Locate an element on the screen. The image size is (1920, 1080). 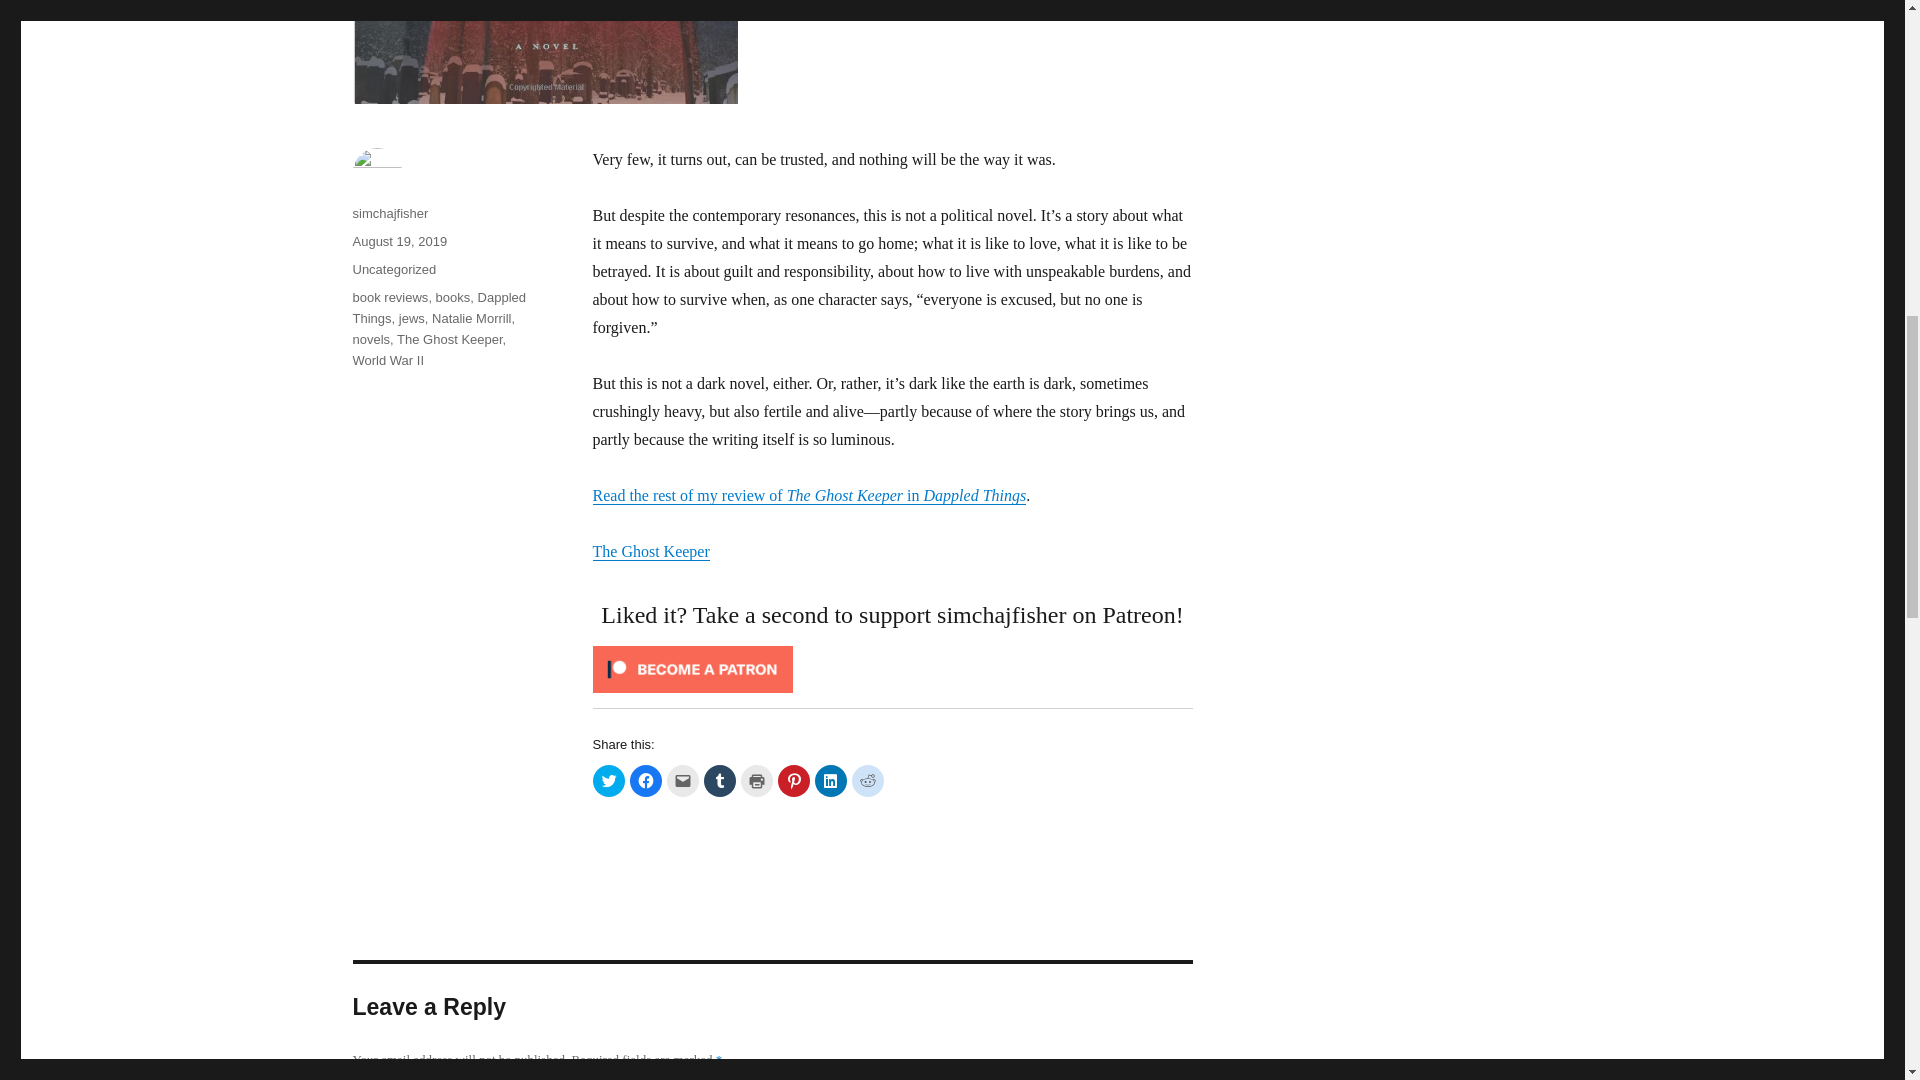
simchajfisher is located at coordinates (390, 214).